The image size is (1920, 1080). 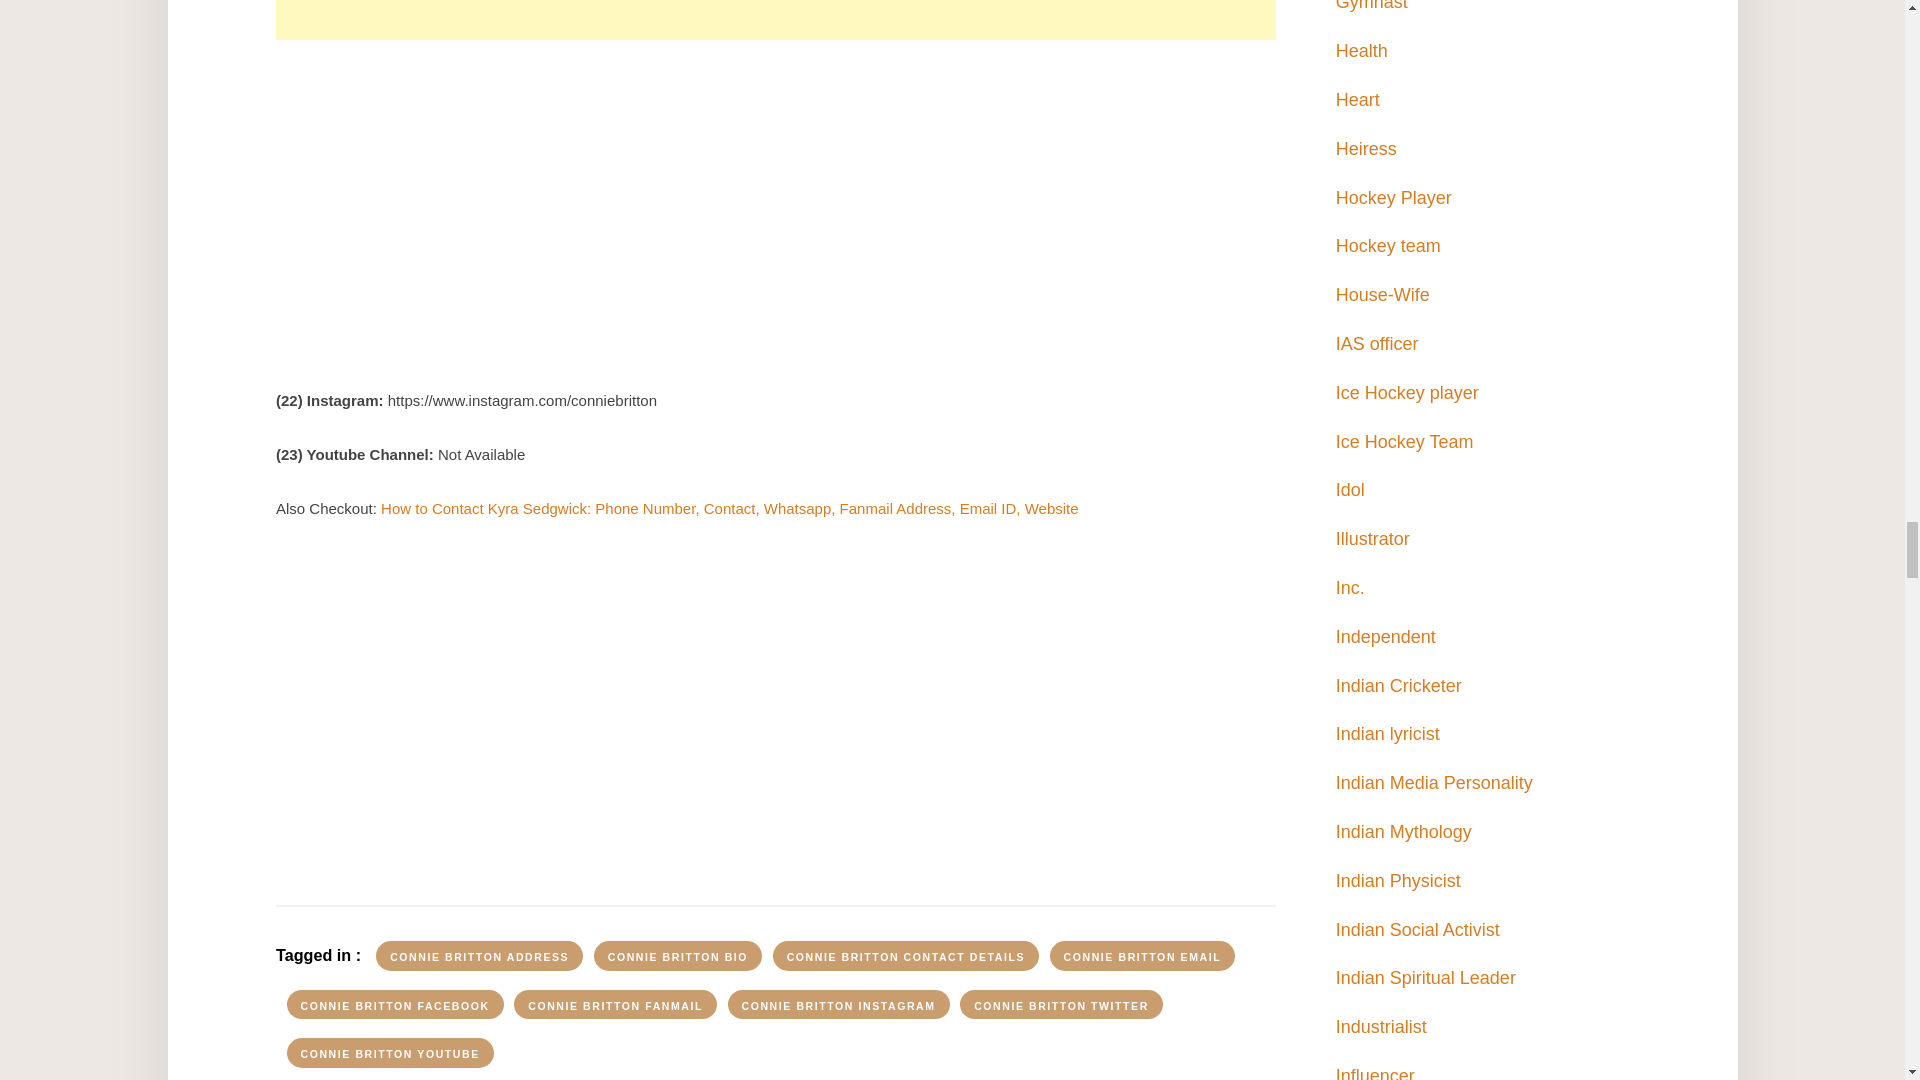 I want to click on YouTube video player, so click(x=776, y=708).